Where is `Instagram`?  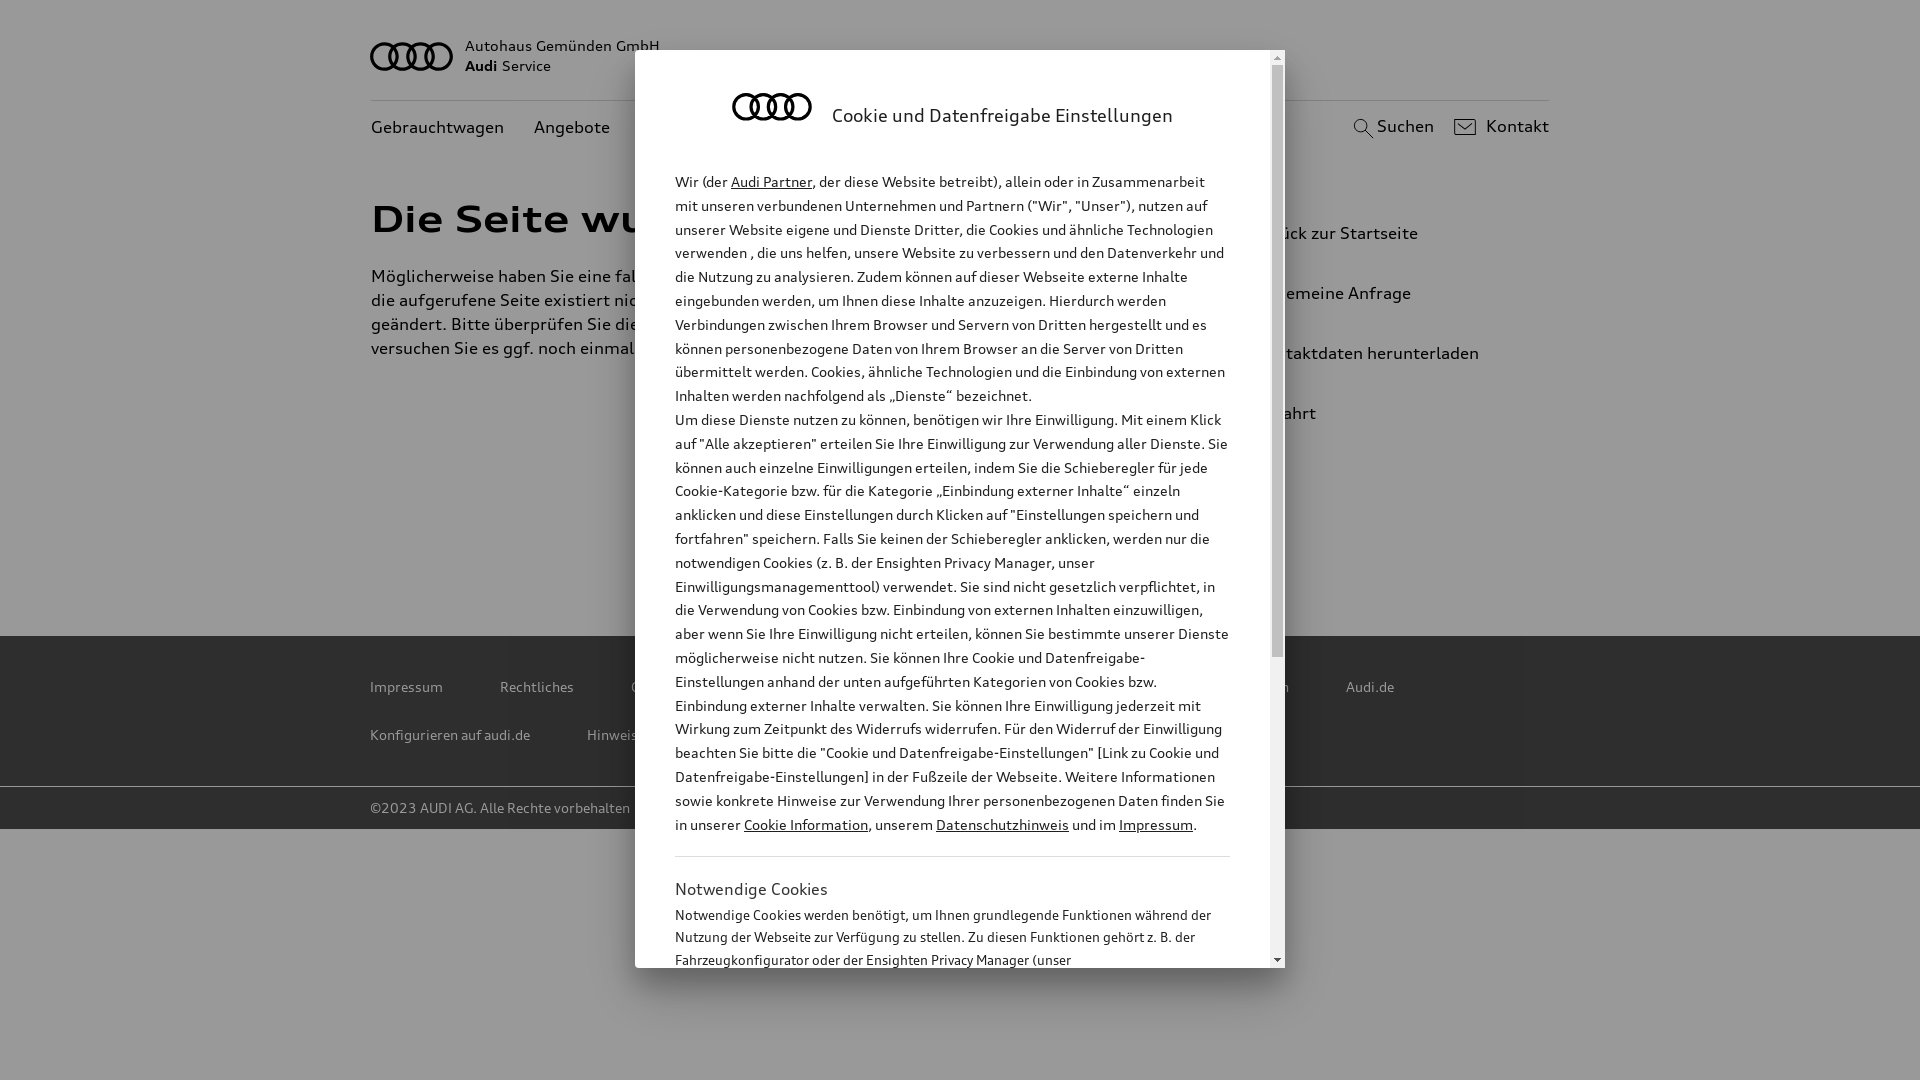 Instagram is located at coordinates (1139, 541).